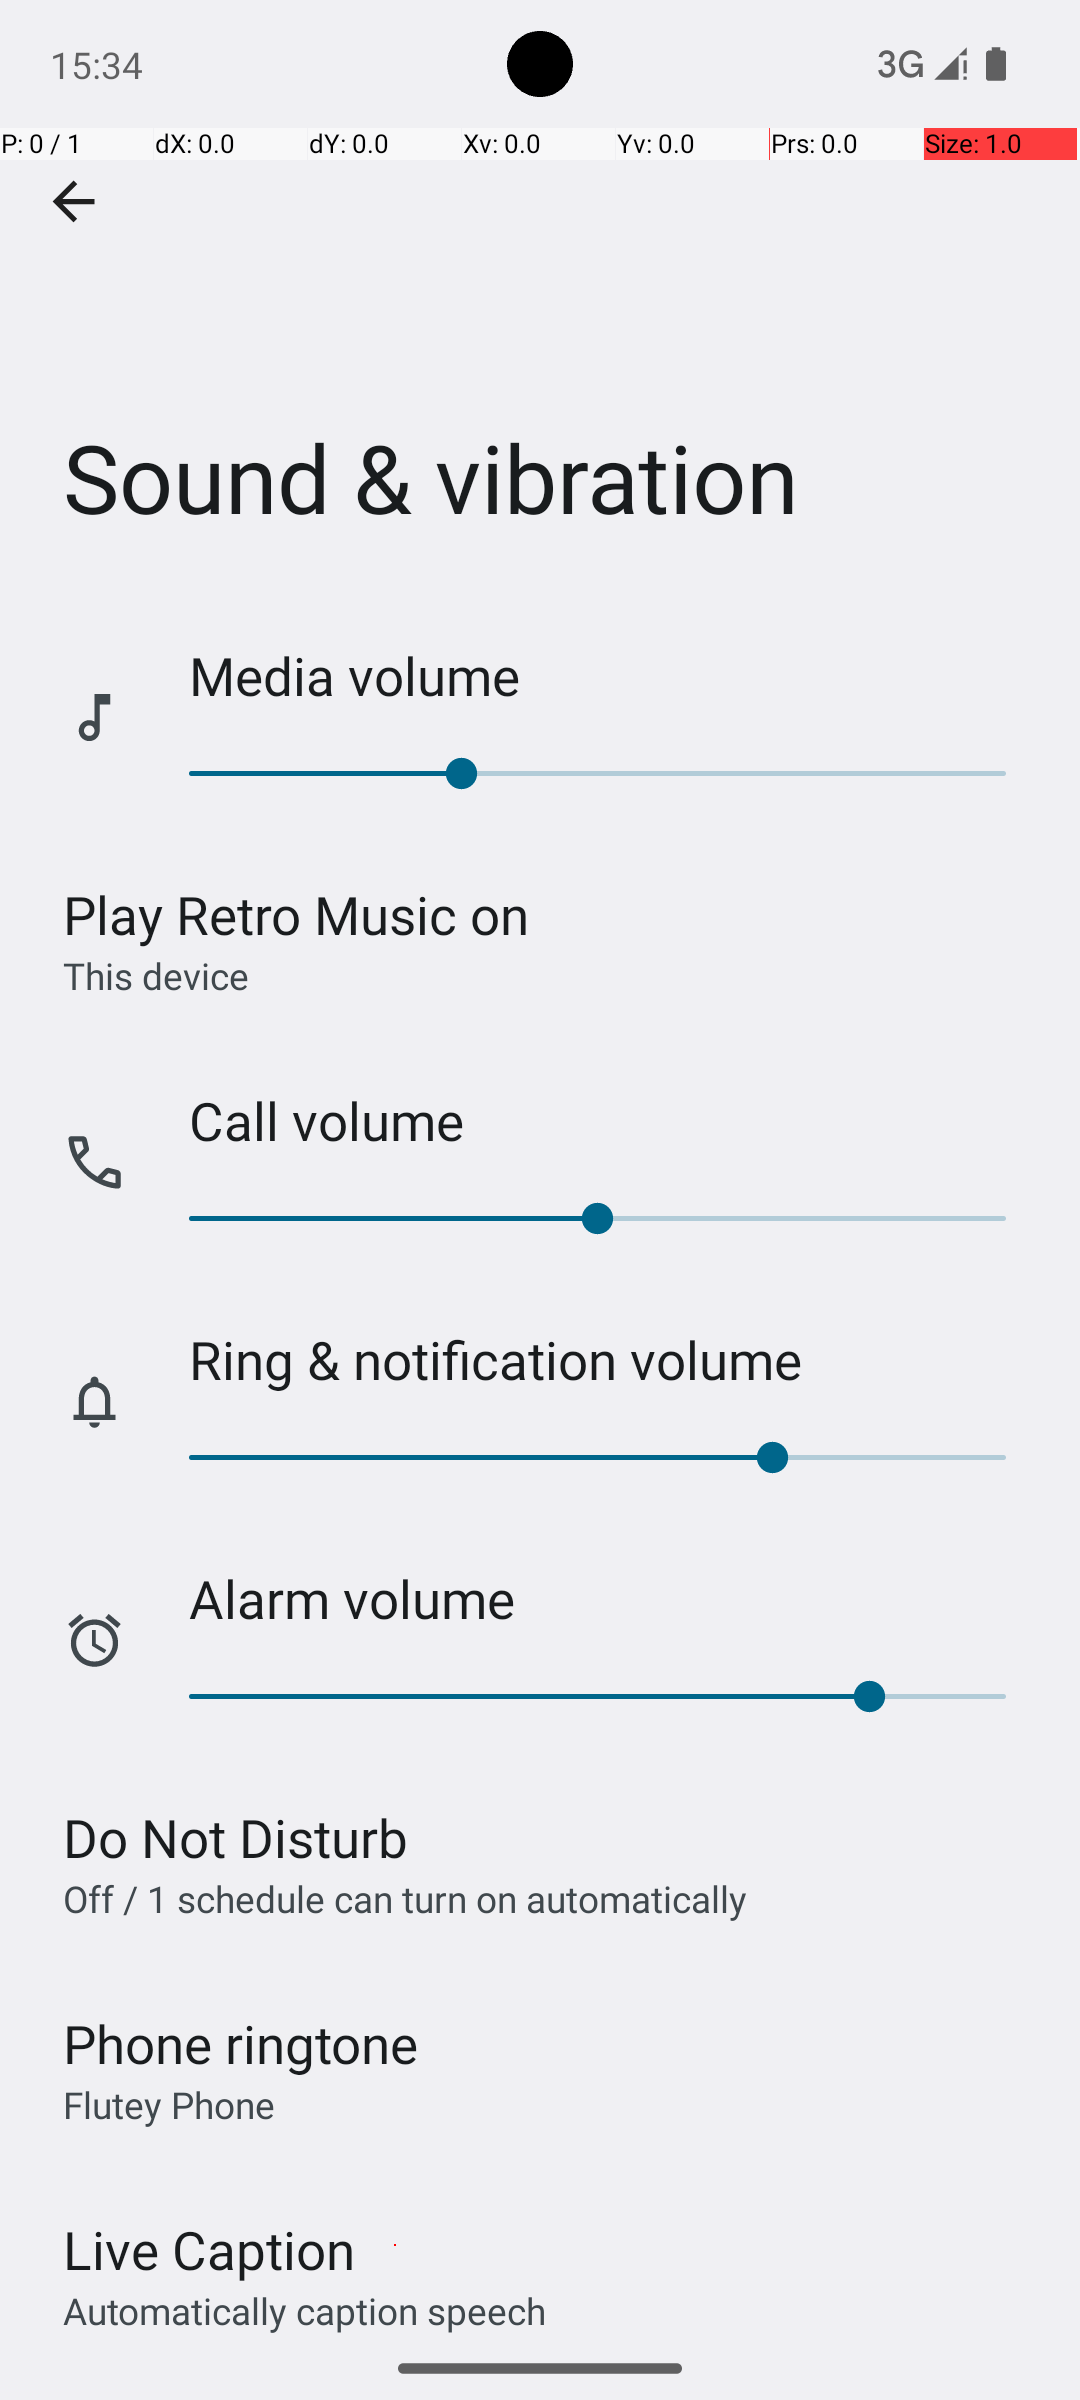 The width and height of the screenshot is (1080, 2400). What do you see at coordinates (405, 1898) in the screenshot?
I see `Off / 1 schedule can turn on automatically` at bounding box center [405, 1898].